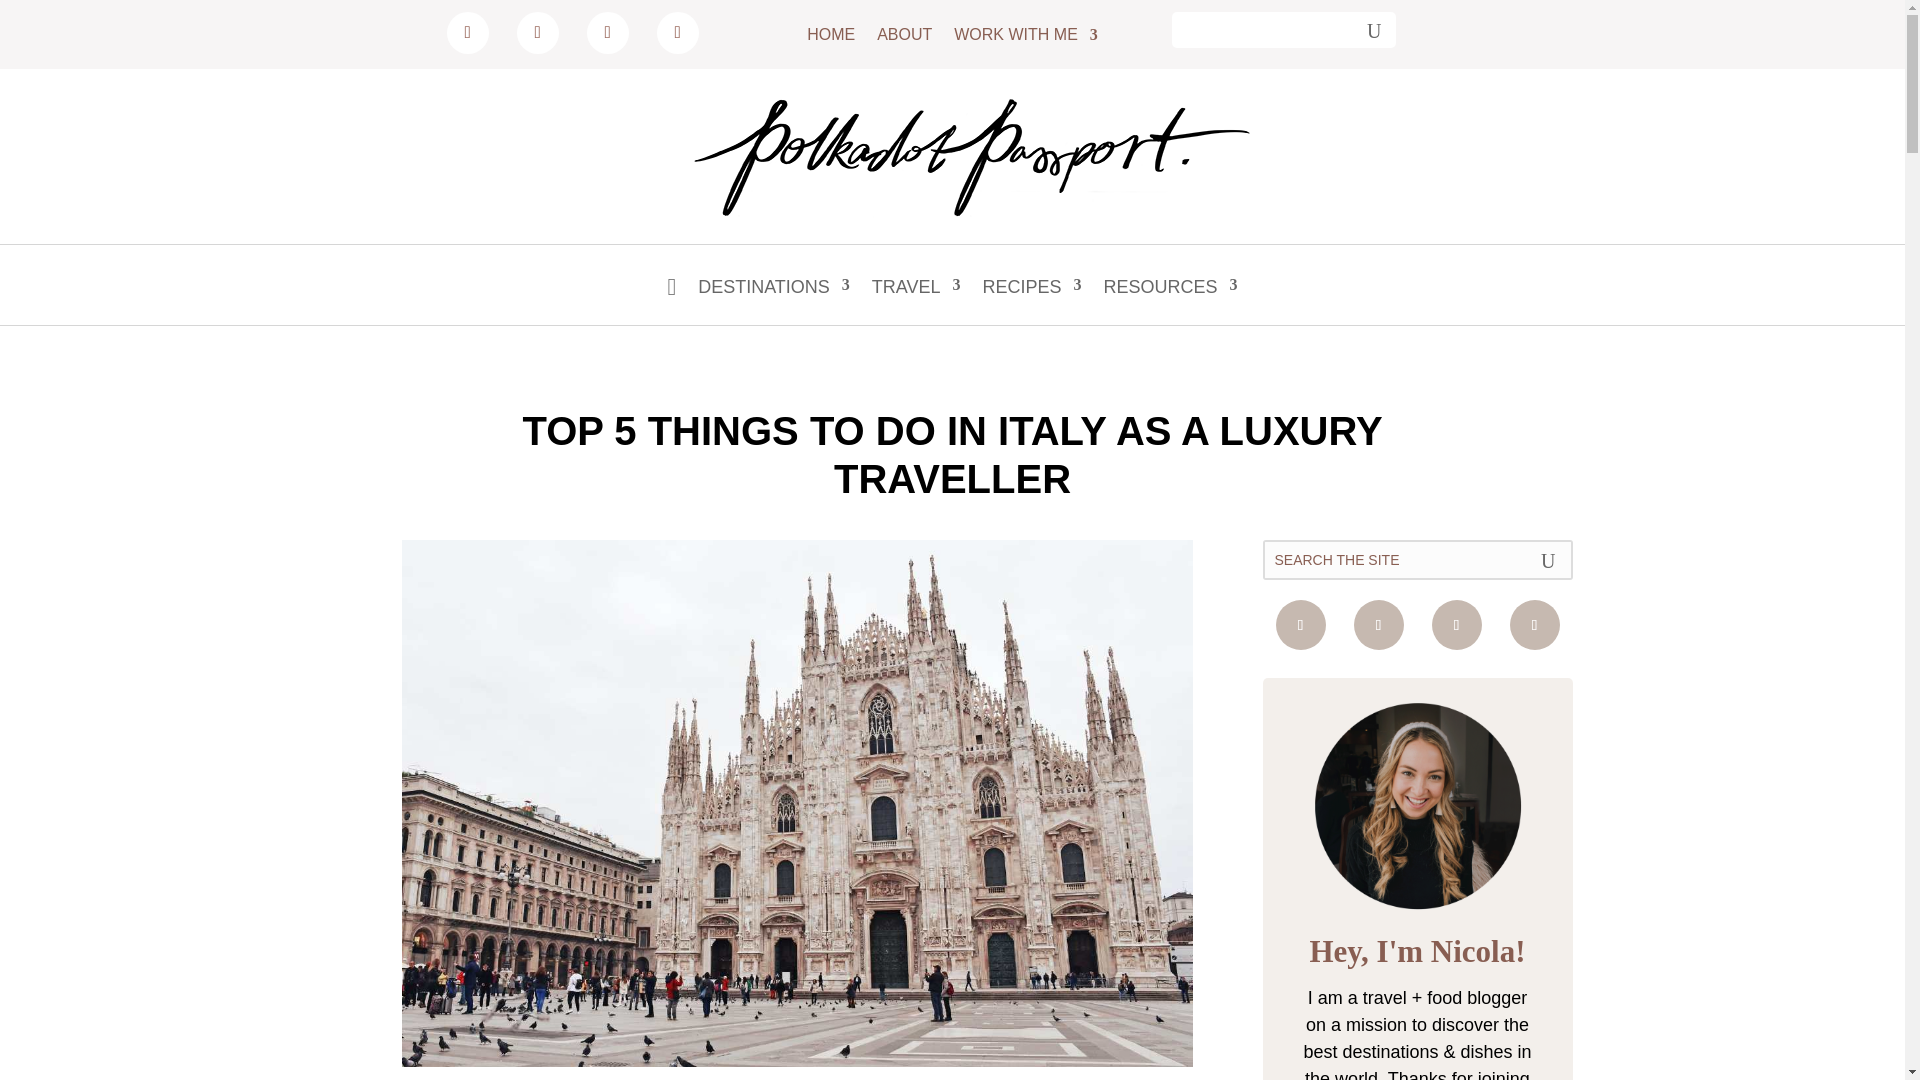 This screenshot has height=1080, width=1920. I want to click on DESTINATIONS, so click(774, 301).